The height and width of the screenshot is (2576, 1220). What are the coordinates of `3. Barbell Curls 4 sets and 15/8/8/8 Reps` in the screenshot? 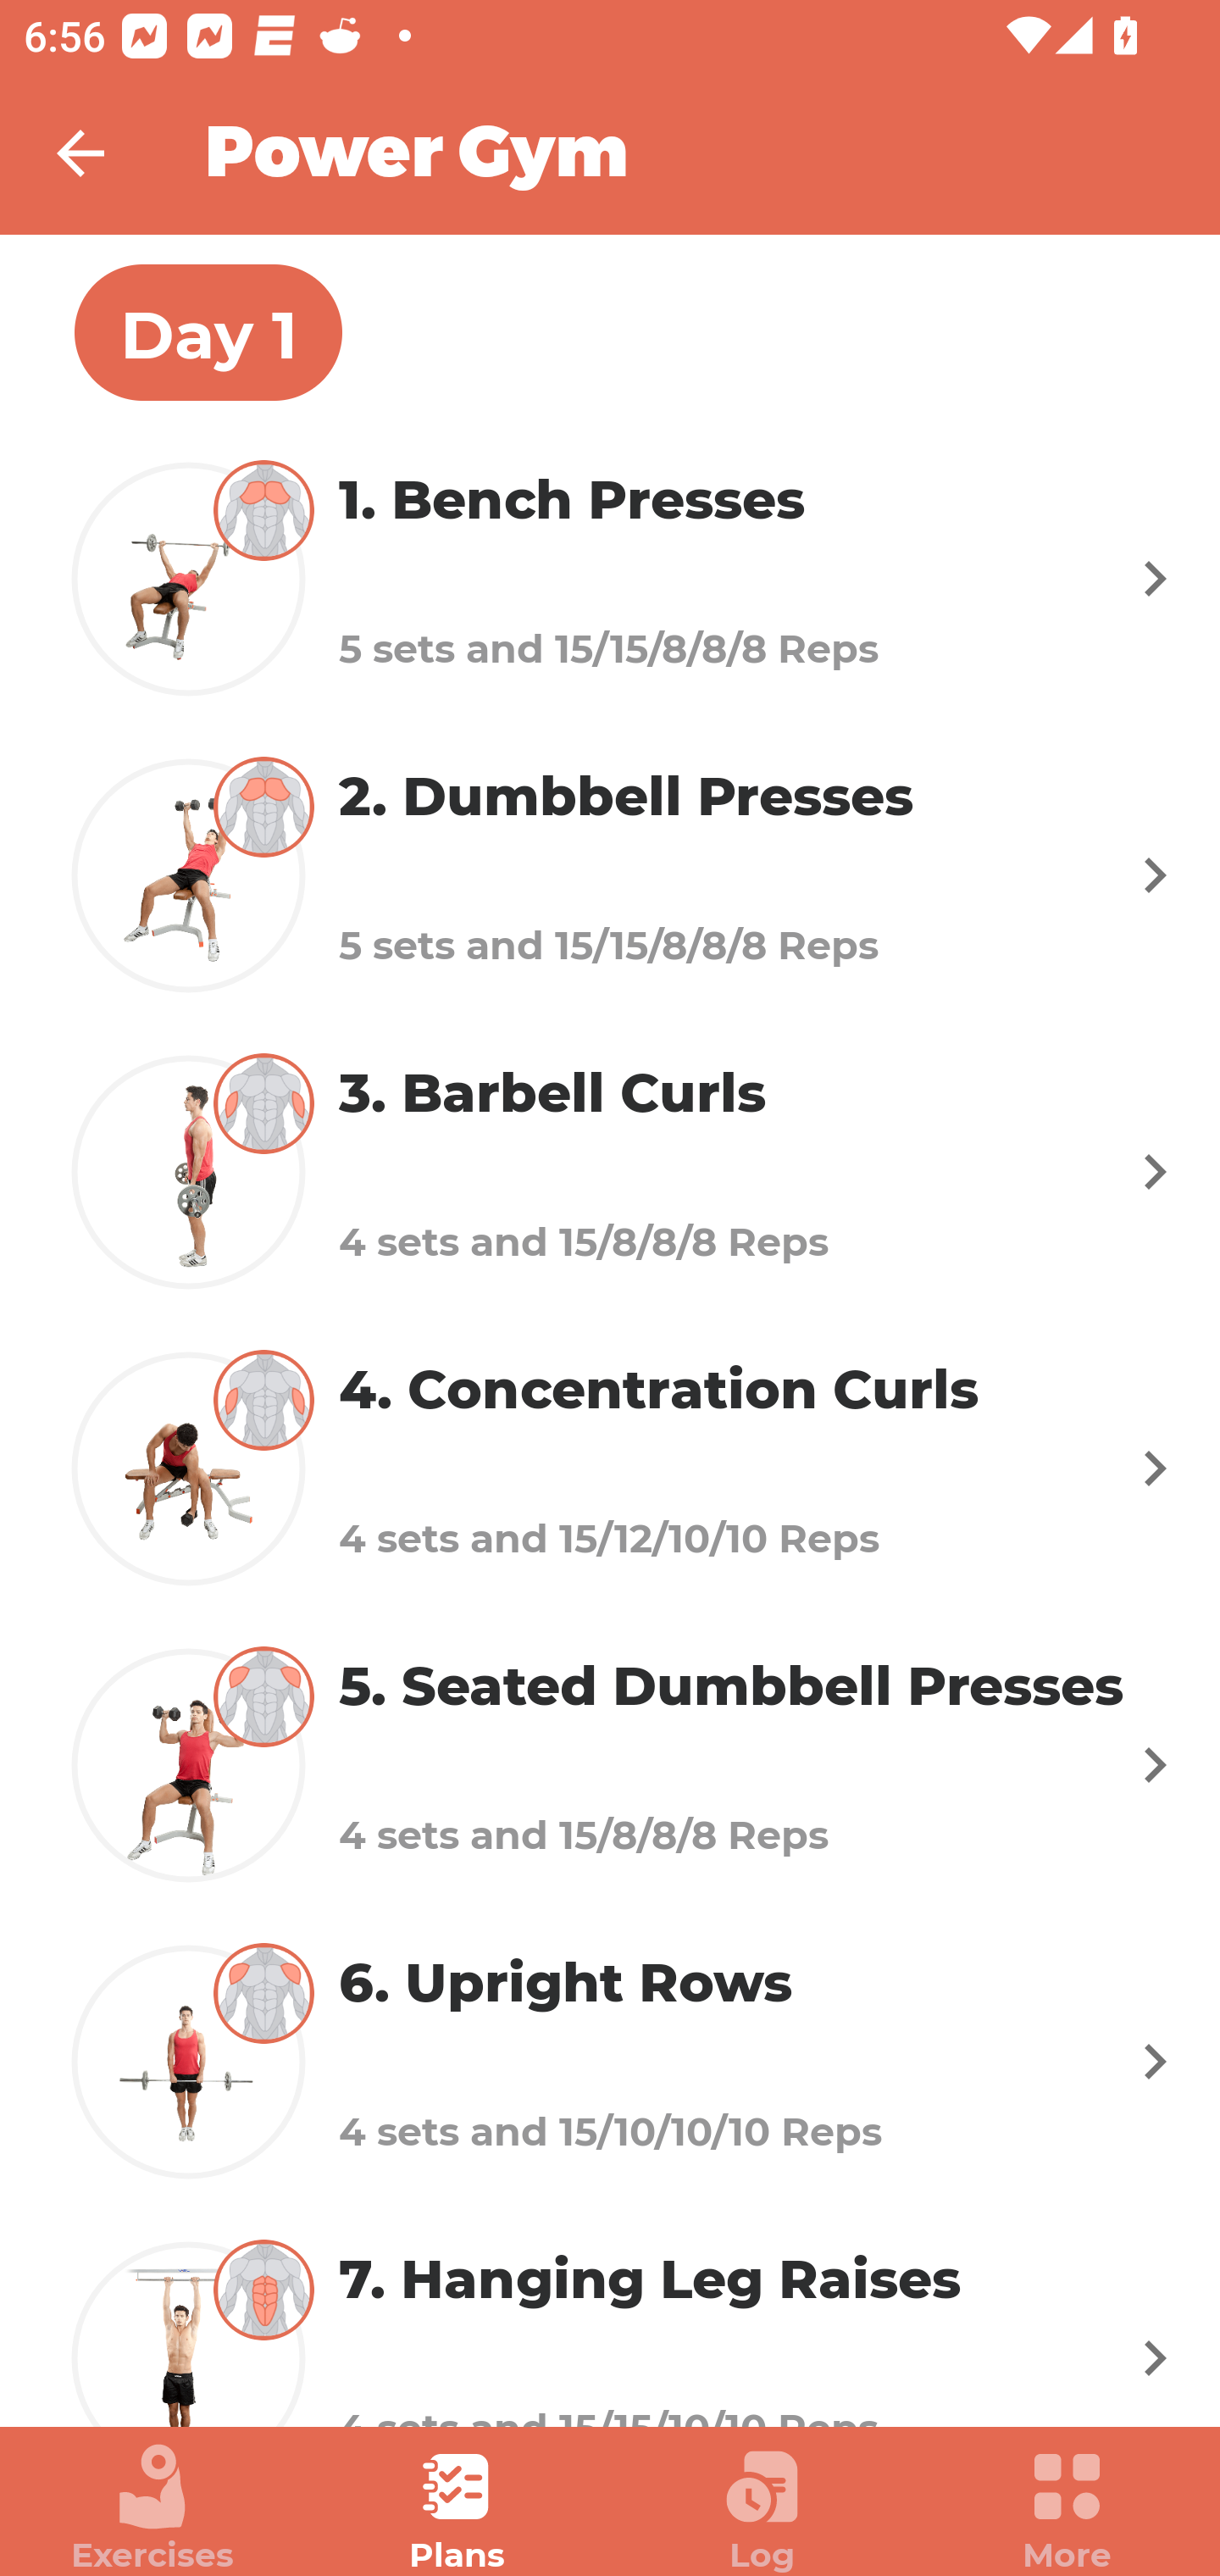 It's located at (610, 1170).